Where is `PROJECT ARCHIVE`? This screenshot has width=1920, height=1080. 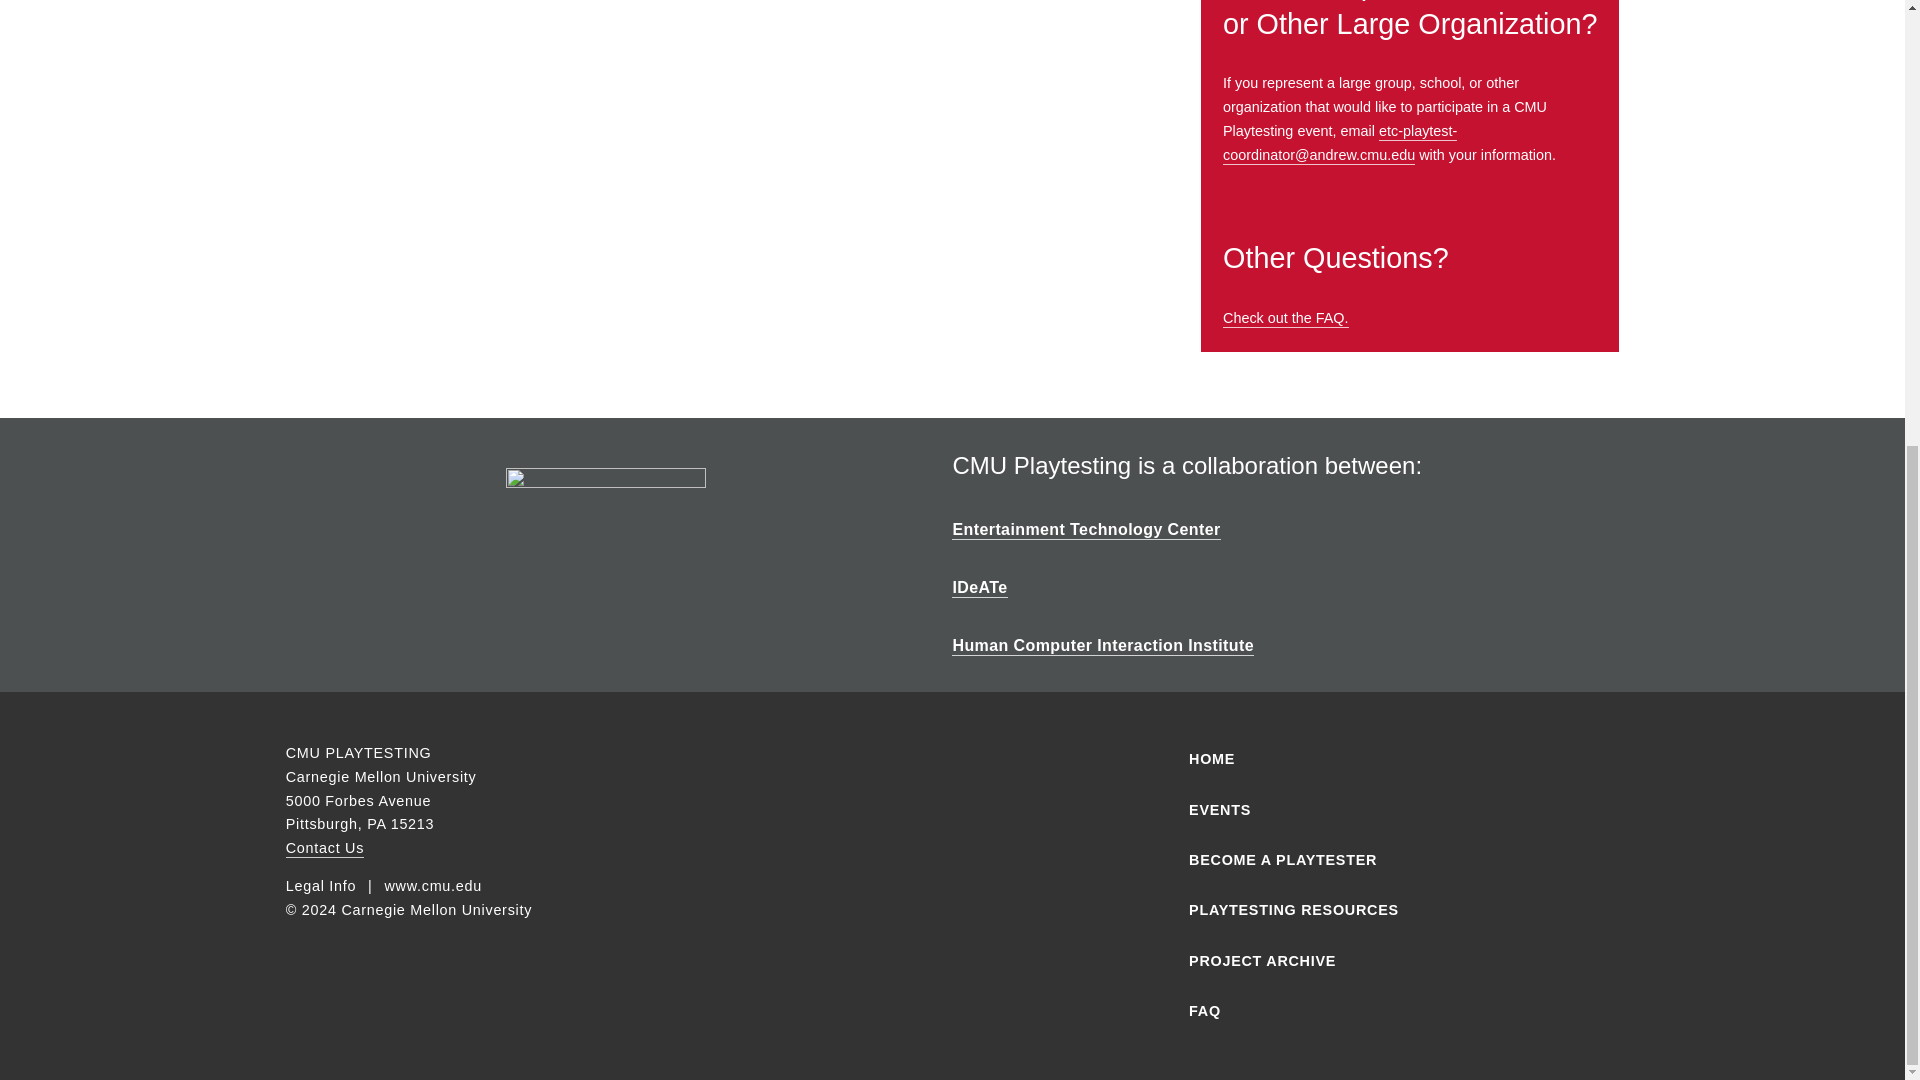 PROJECT ARCHIVE is located at coordinates (1375, 961).